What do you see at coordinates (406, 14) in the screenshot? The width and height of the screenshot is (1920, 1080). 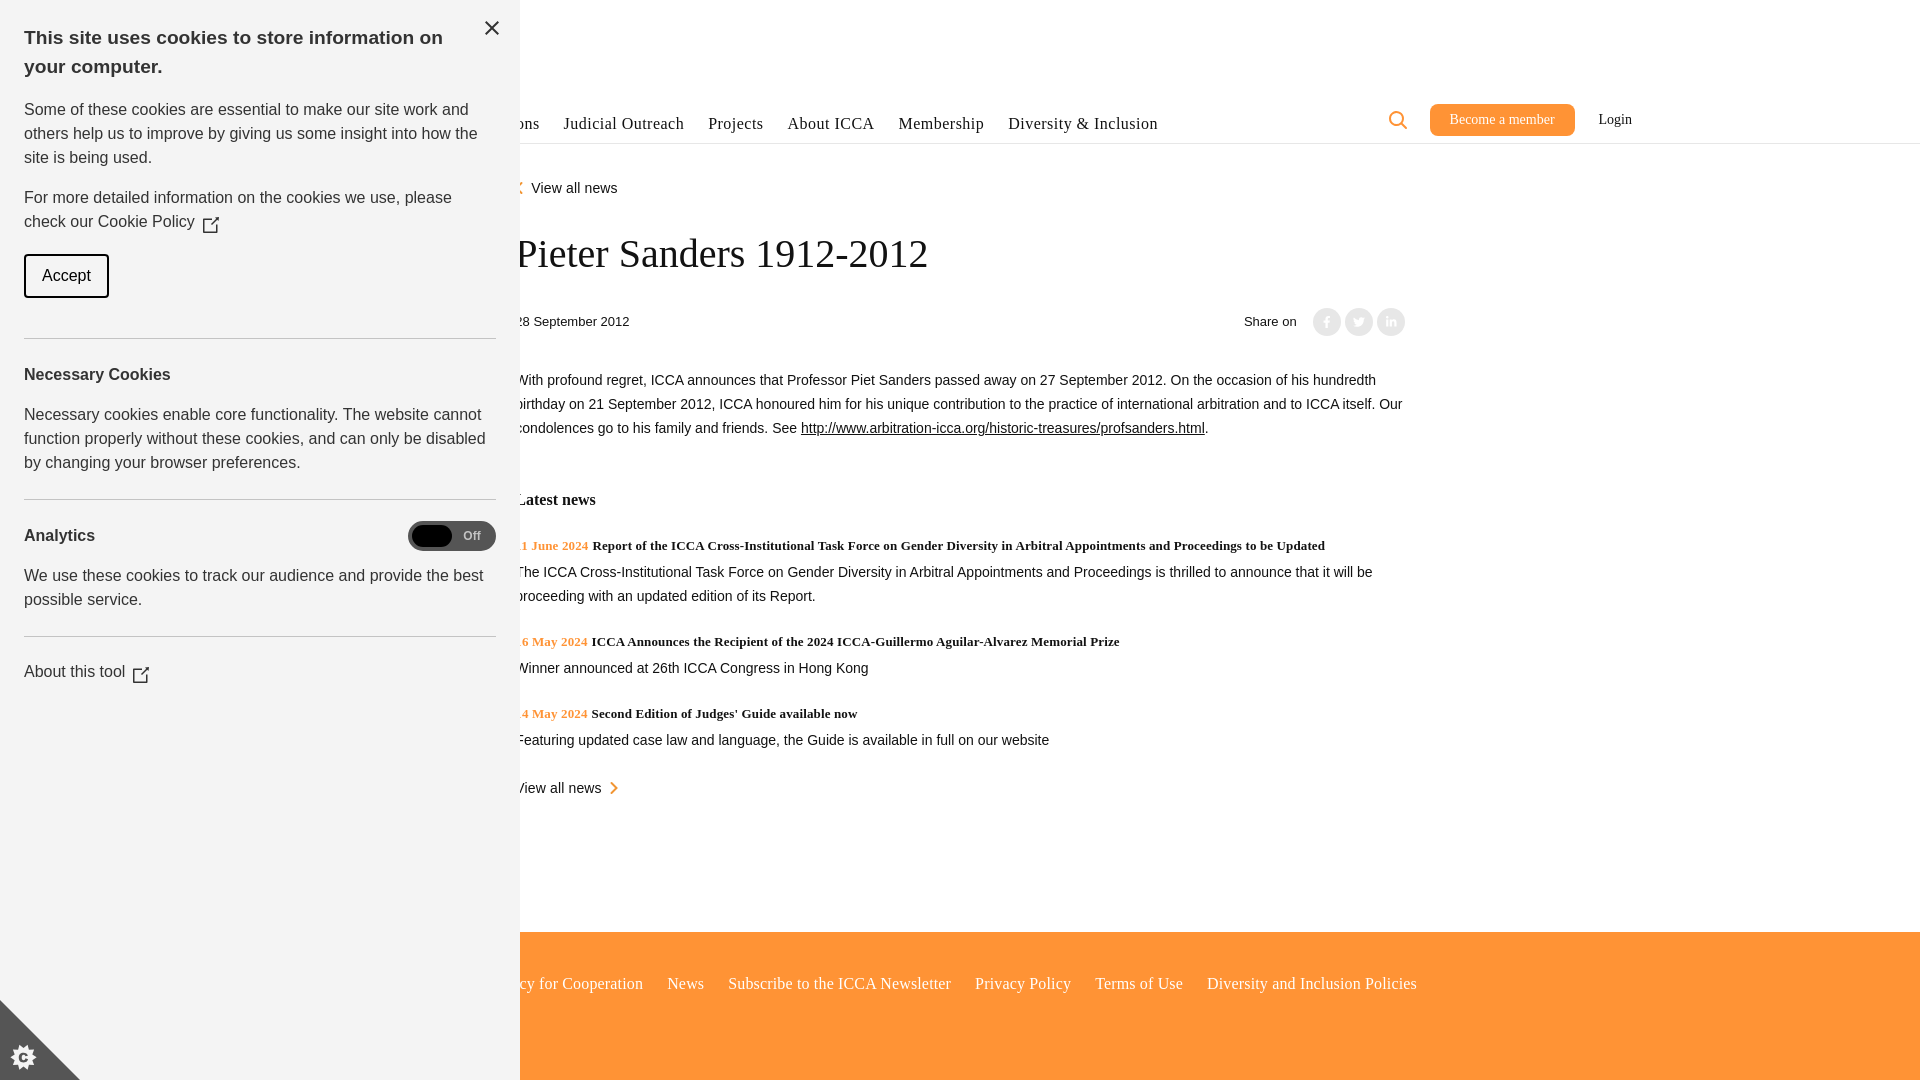 I see `Young ICCA` at bounding box center [406, 14].